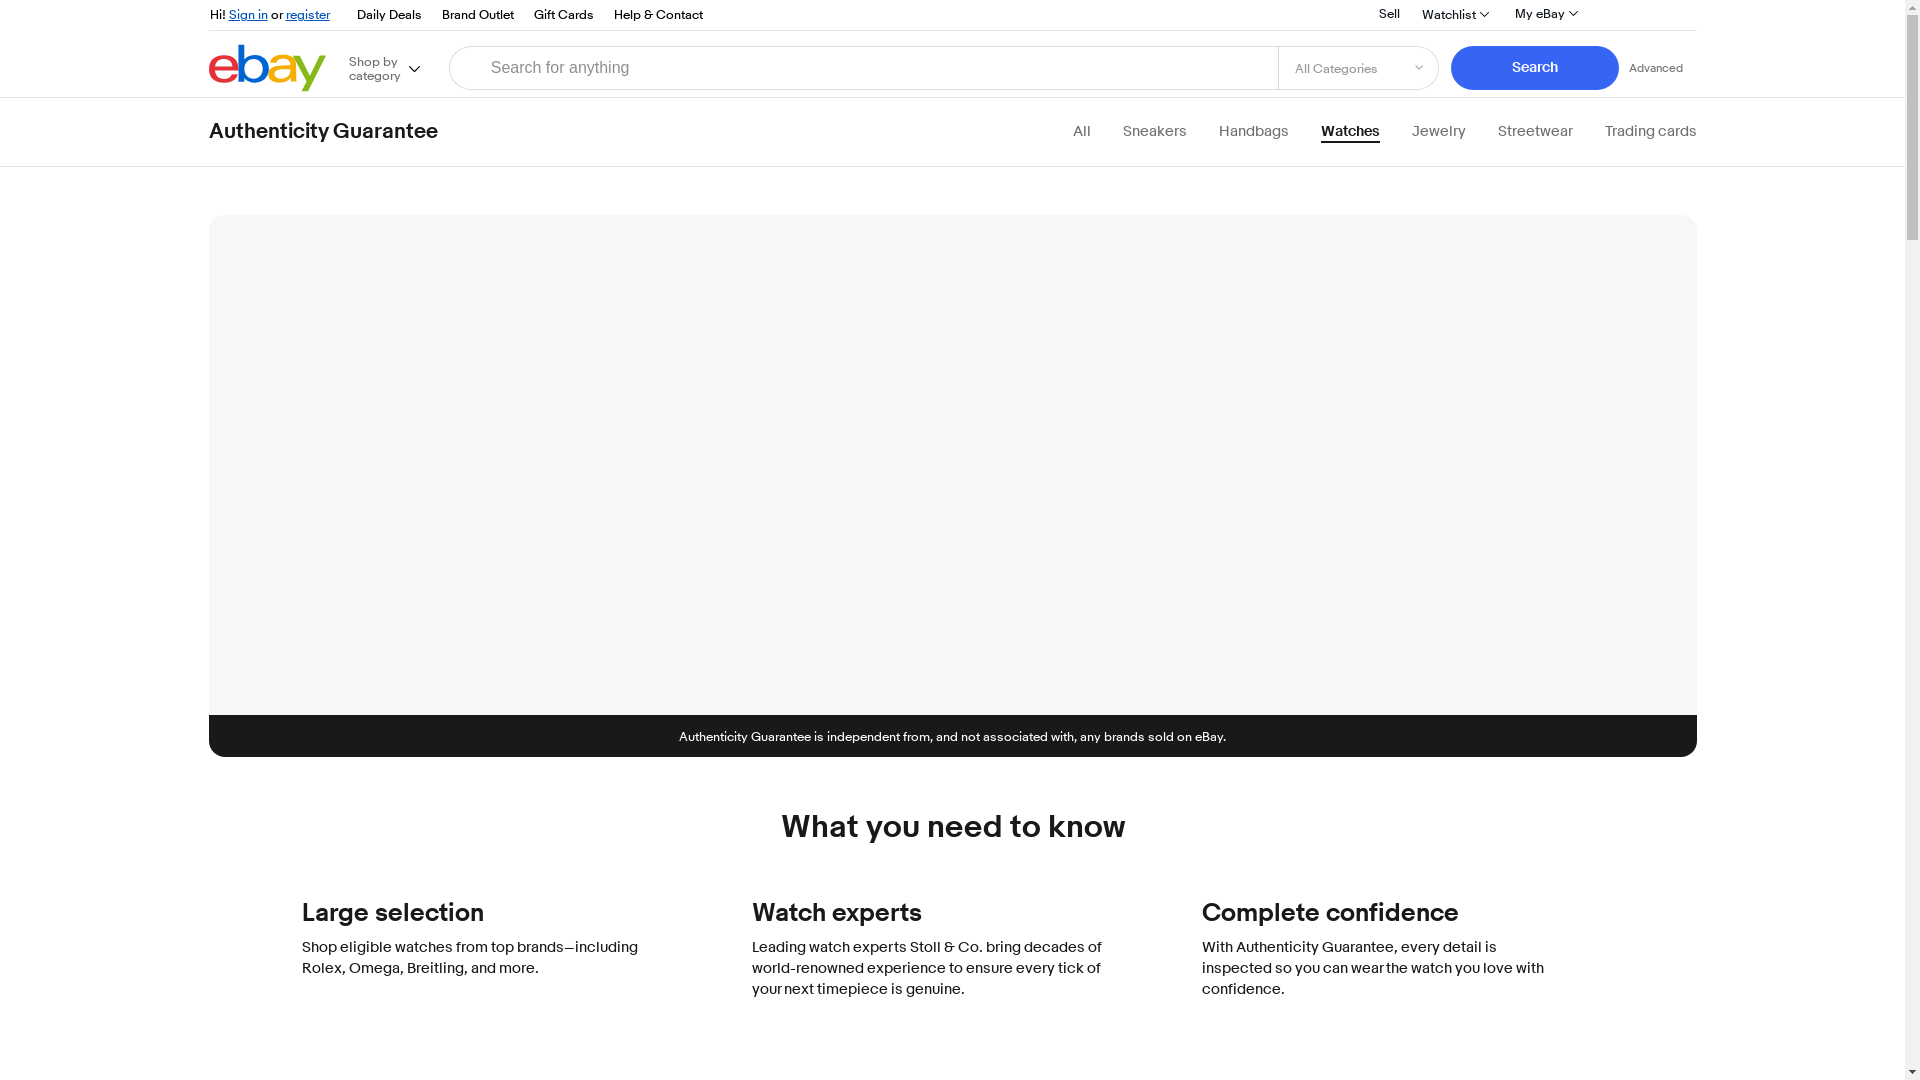 This screenshot has height=1080, width=1920. I want to click on My eBay, so click(1545, 12).